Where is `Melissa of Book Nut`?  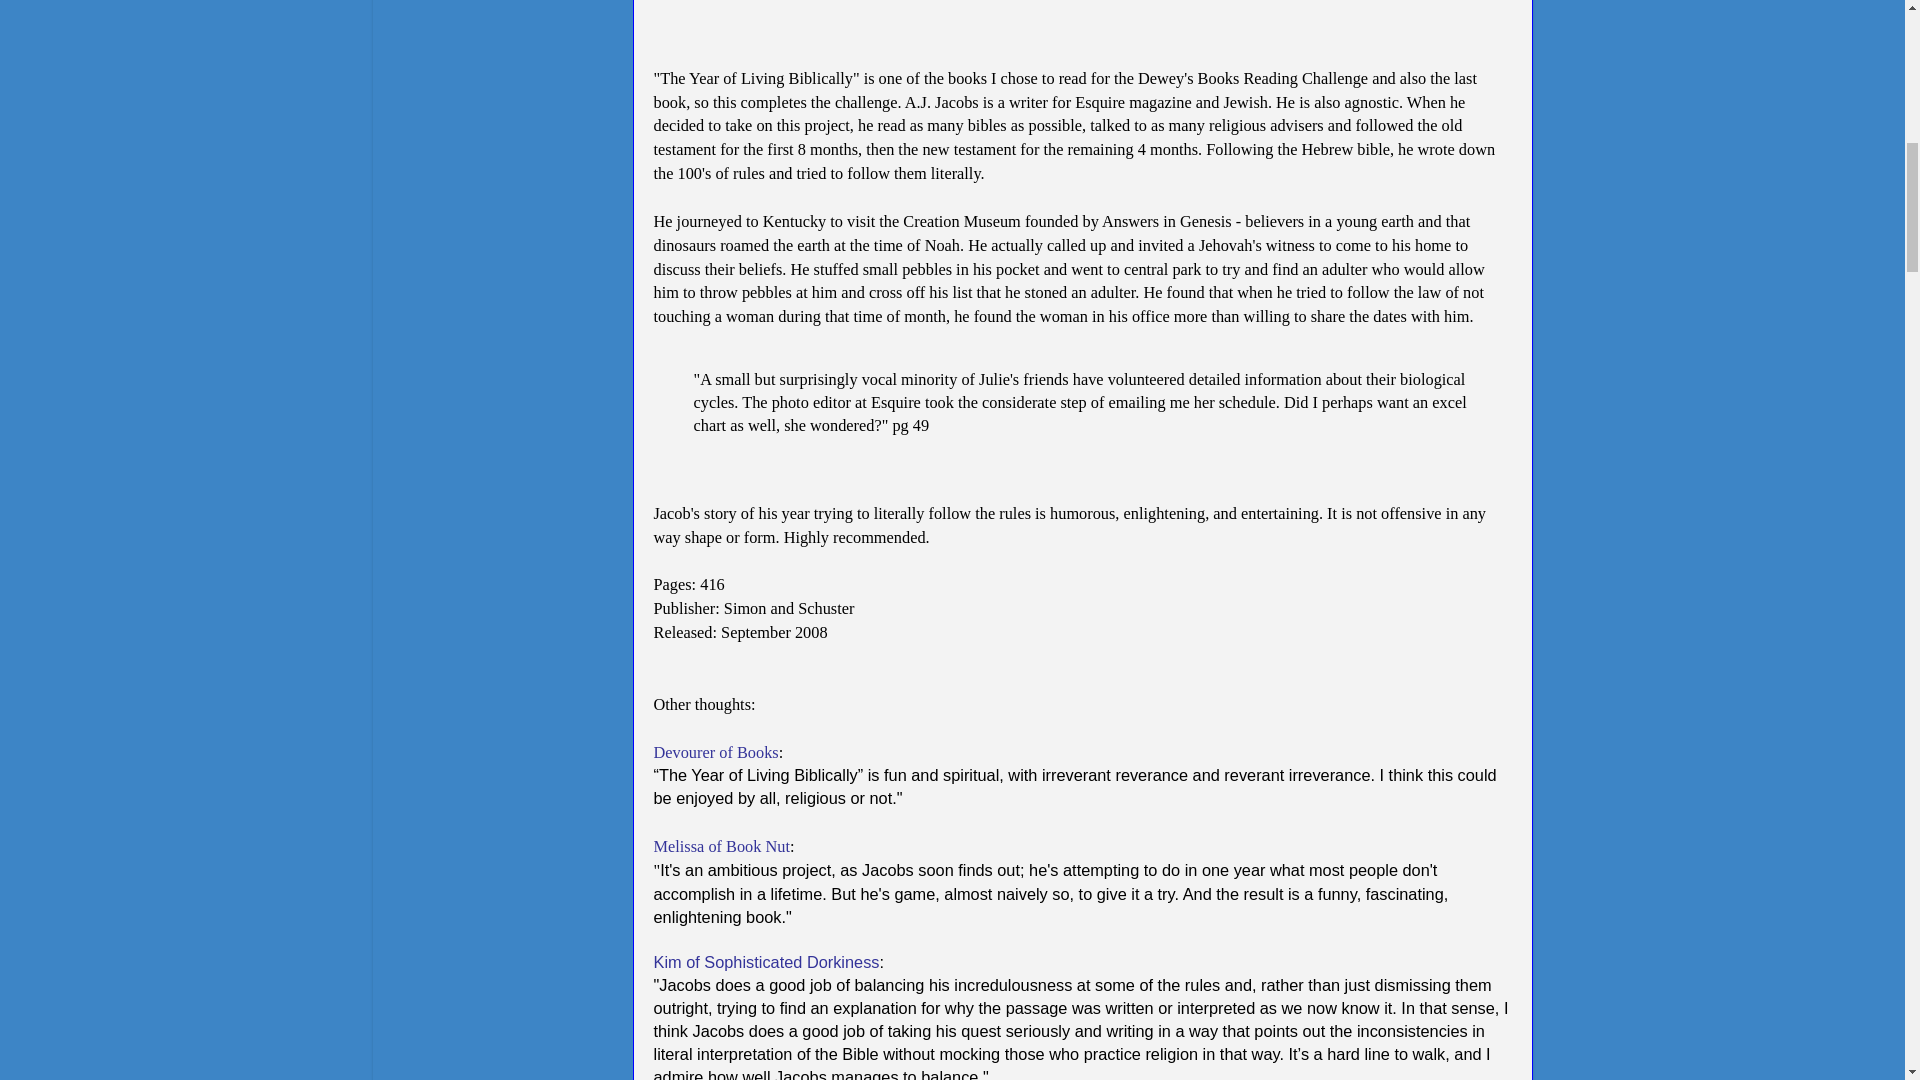 Melissa of Book Nut is located at coordinates (722, 846).